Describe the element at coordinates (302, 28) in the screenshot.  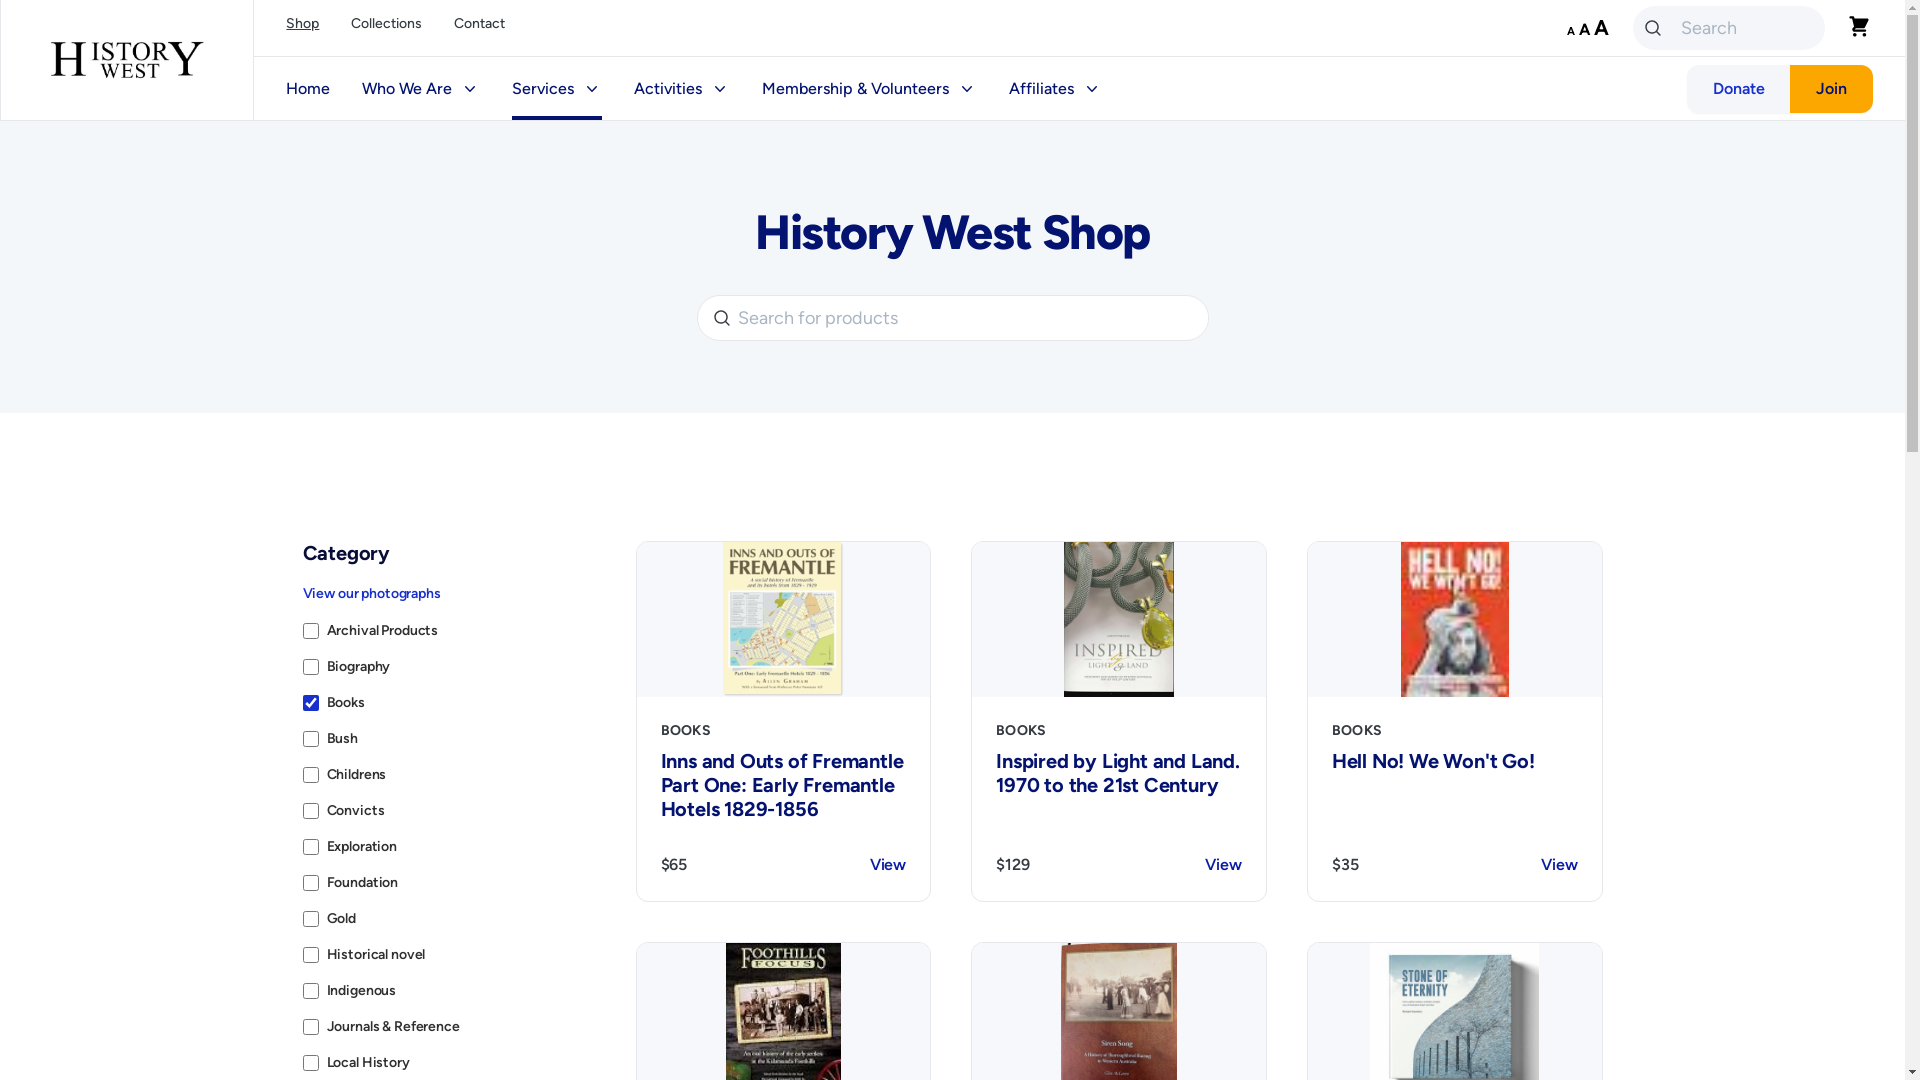
I see `Shop` at that location.